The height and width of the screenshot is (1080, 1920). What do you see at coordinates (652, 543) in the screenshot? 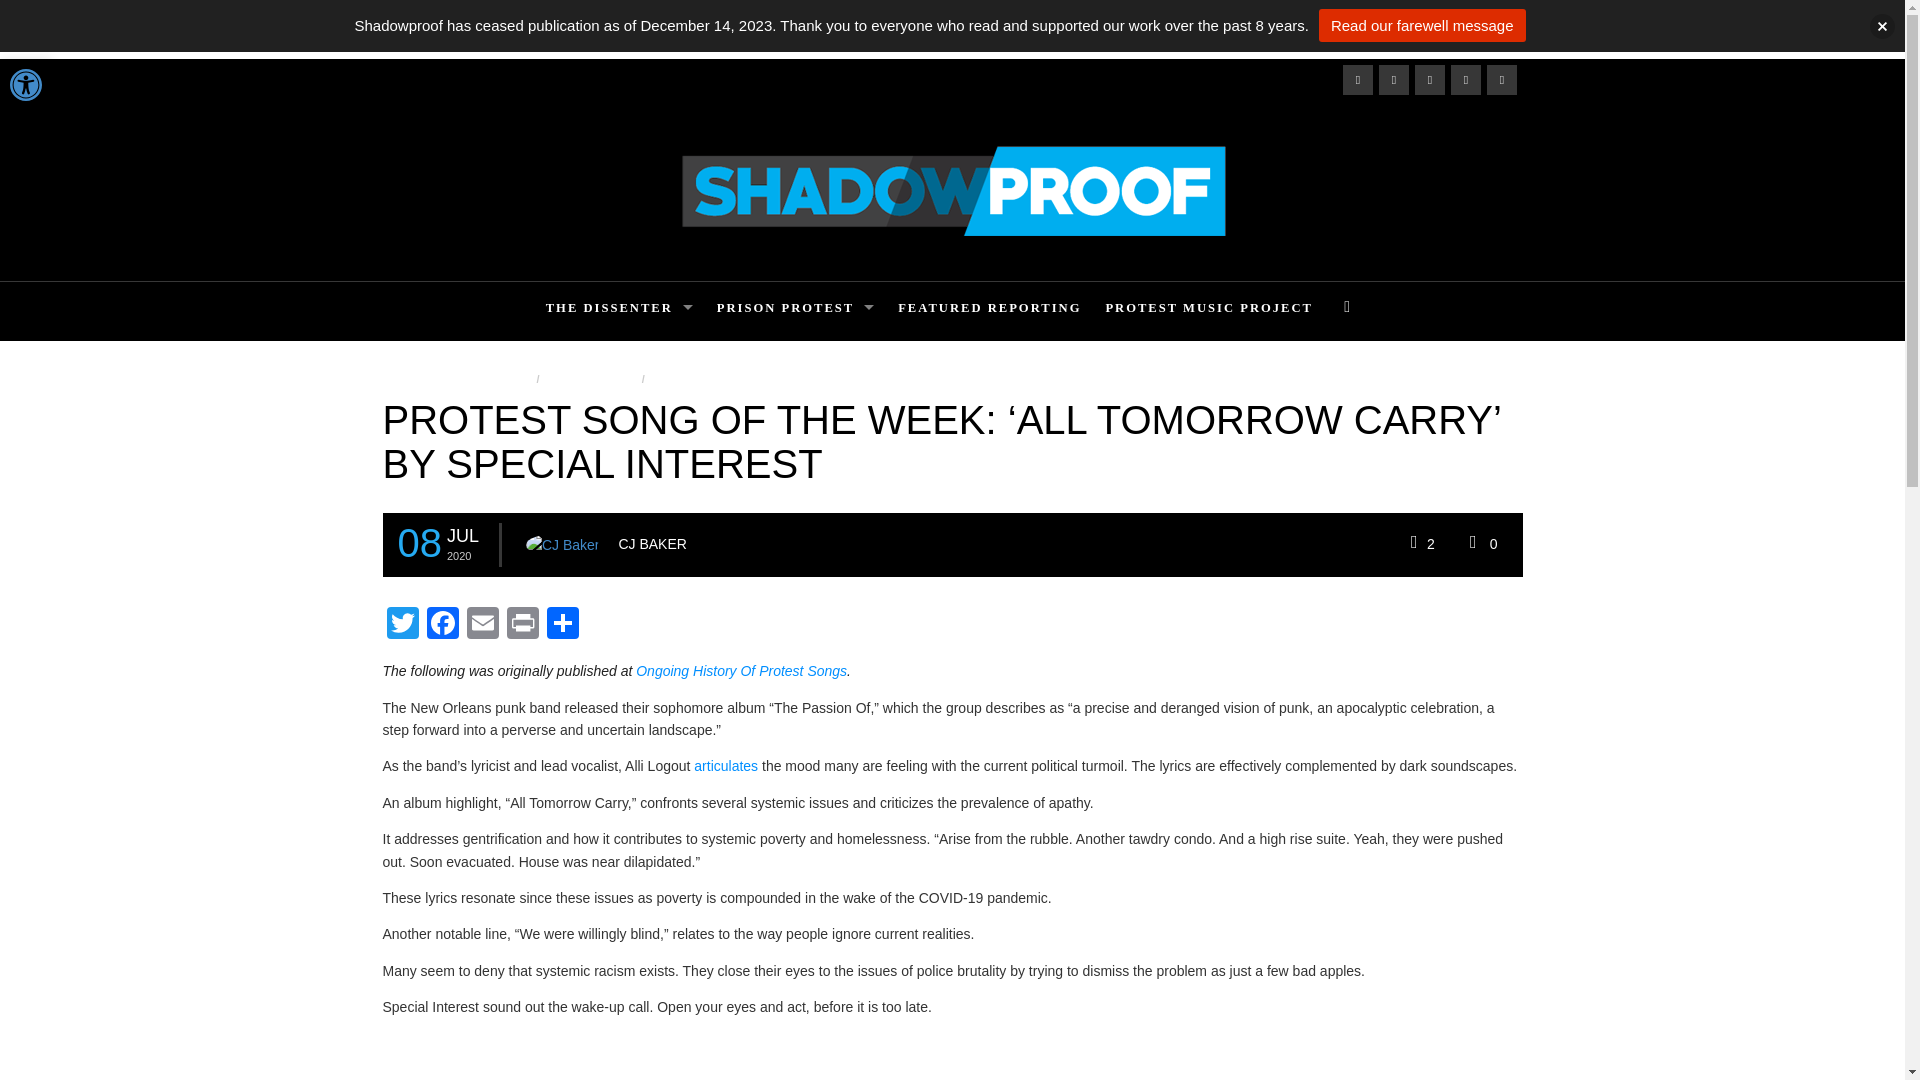
I see `View all posts by CJ Baker` at bounding box center [652, 543].